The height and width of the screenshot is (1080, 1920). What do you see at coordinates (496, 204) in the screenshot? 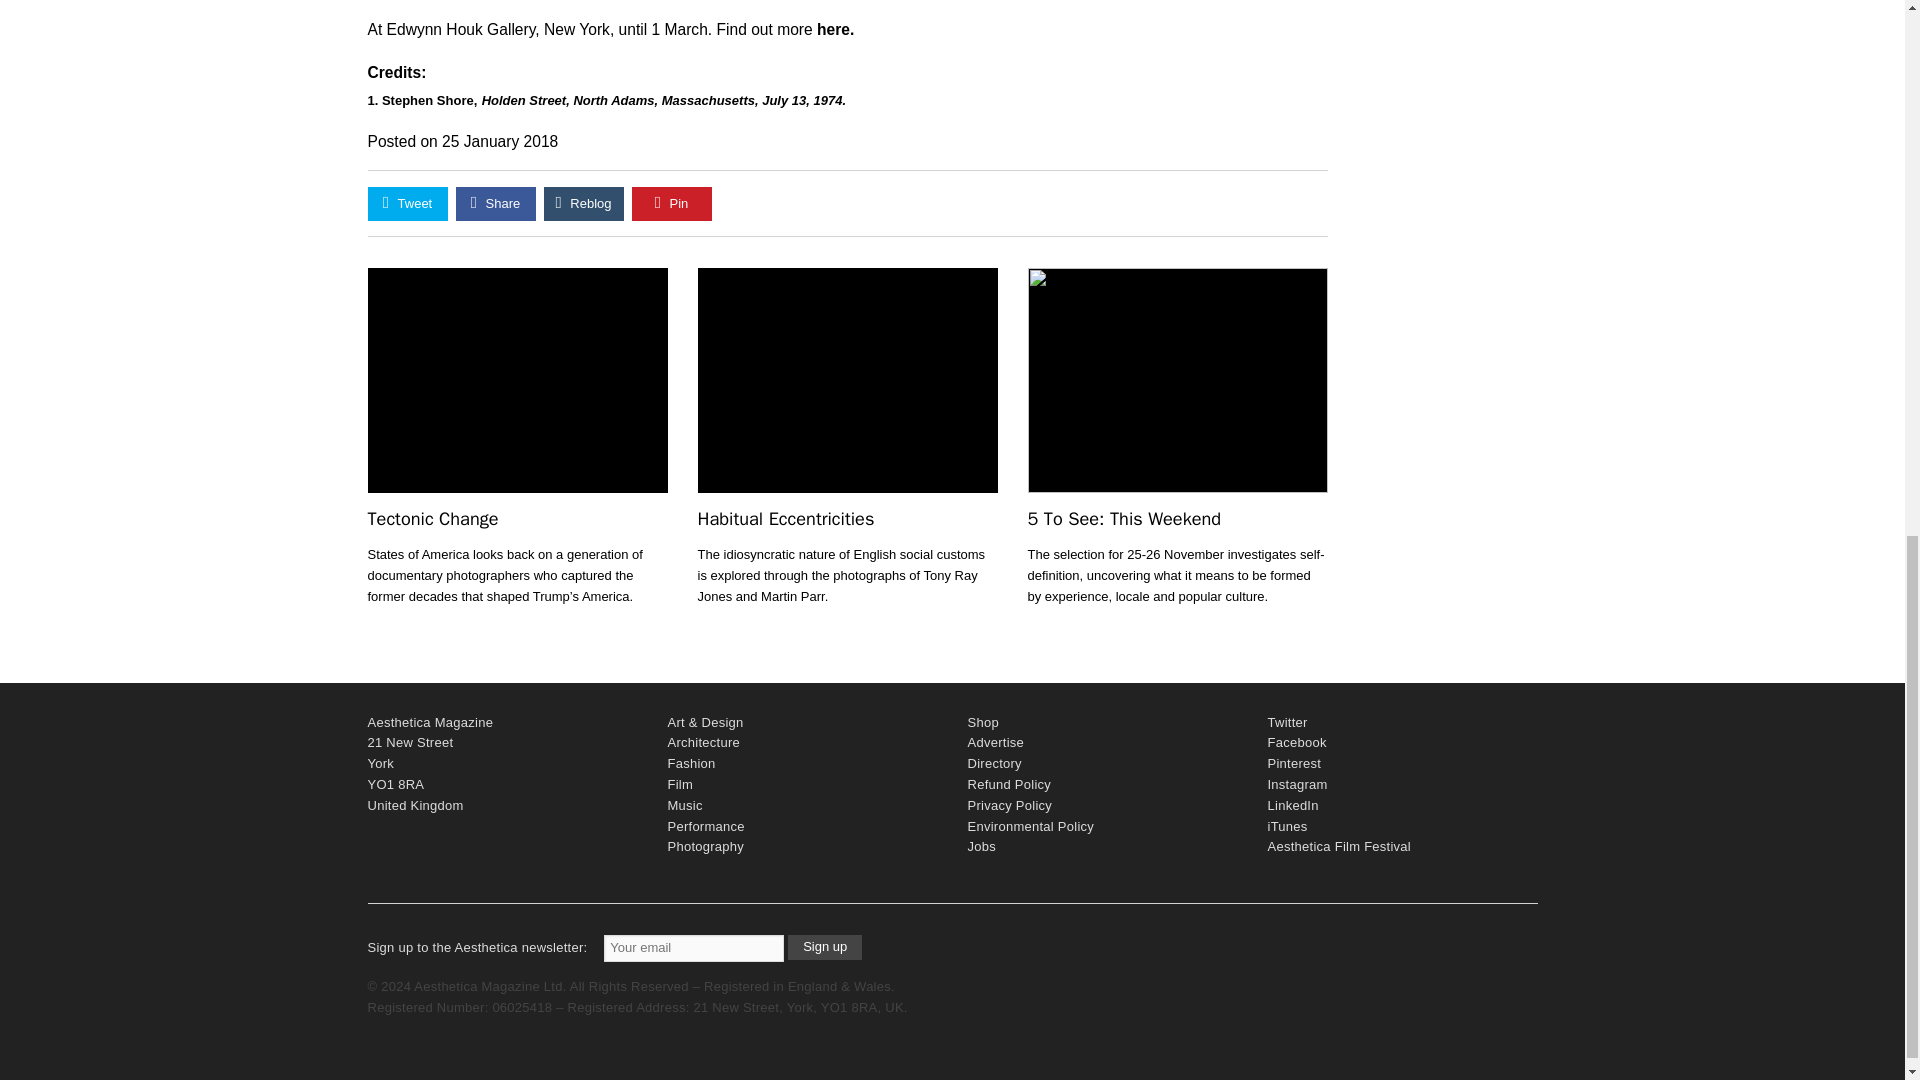
I see `Share` at bounding box center [496, 204].